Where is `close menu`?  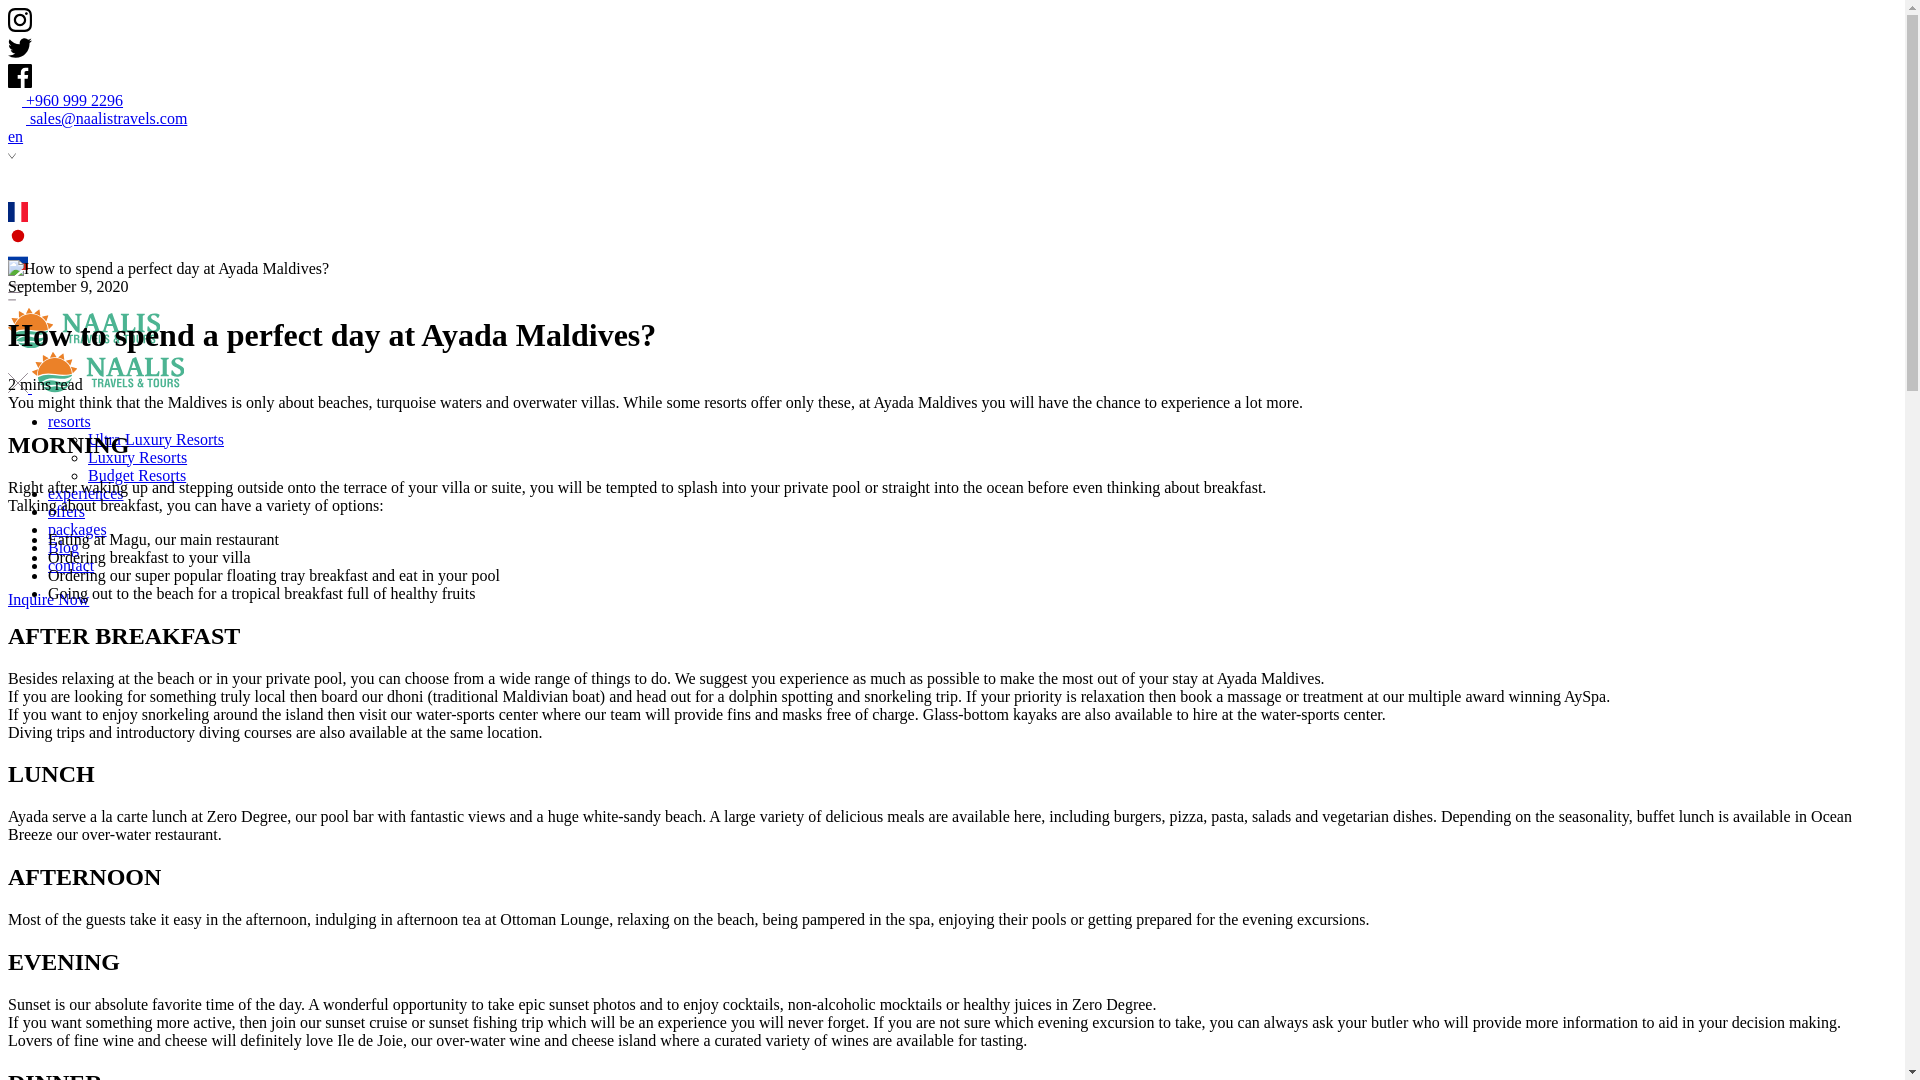
close menu is located at coordinates (20, 388).